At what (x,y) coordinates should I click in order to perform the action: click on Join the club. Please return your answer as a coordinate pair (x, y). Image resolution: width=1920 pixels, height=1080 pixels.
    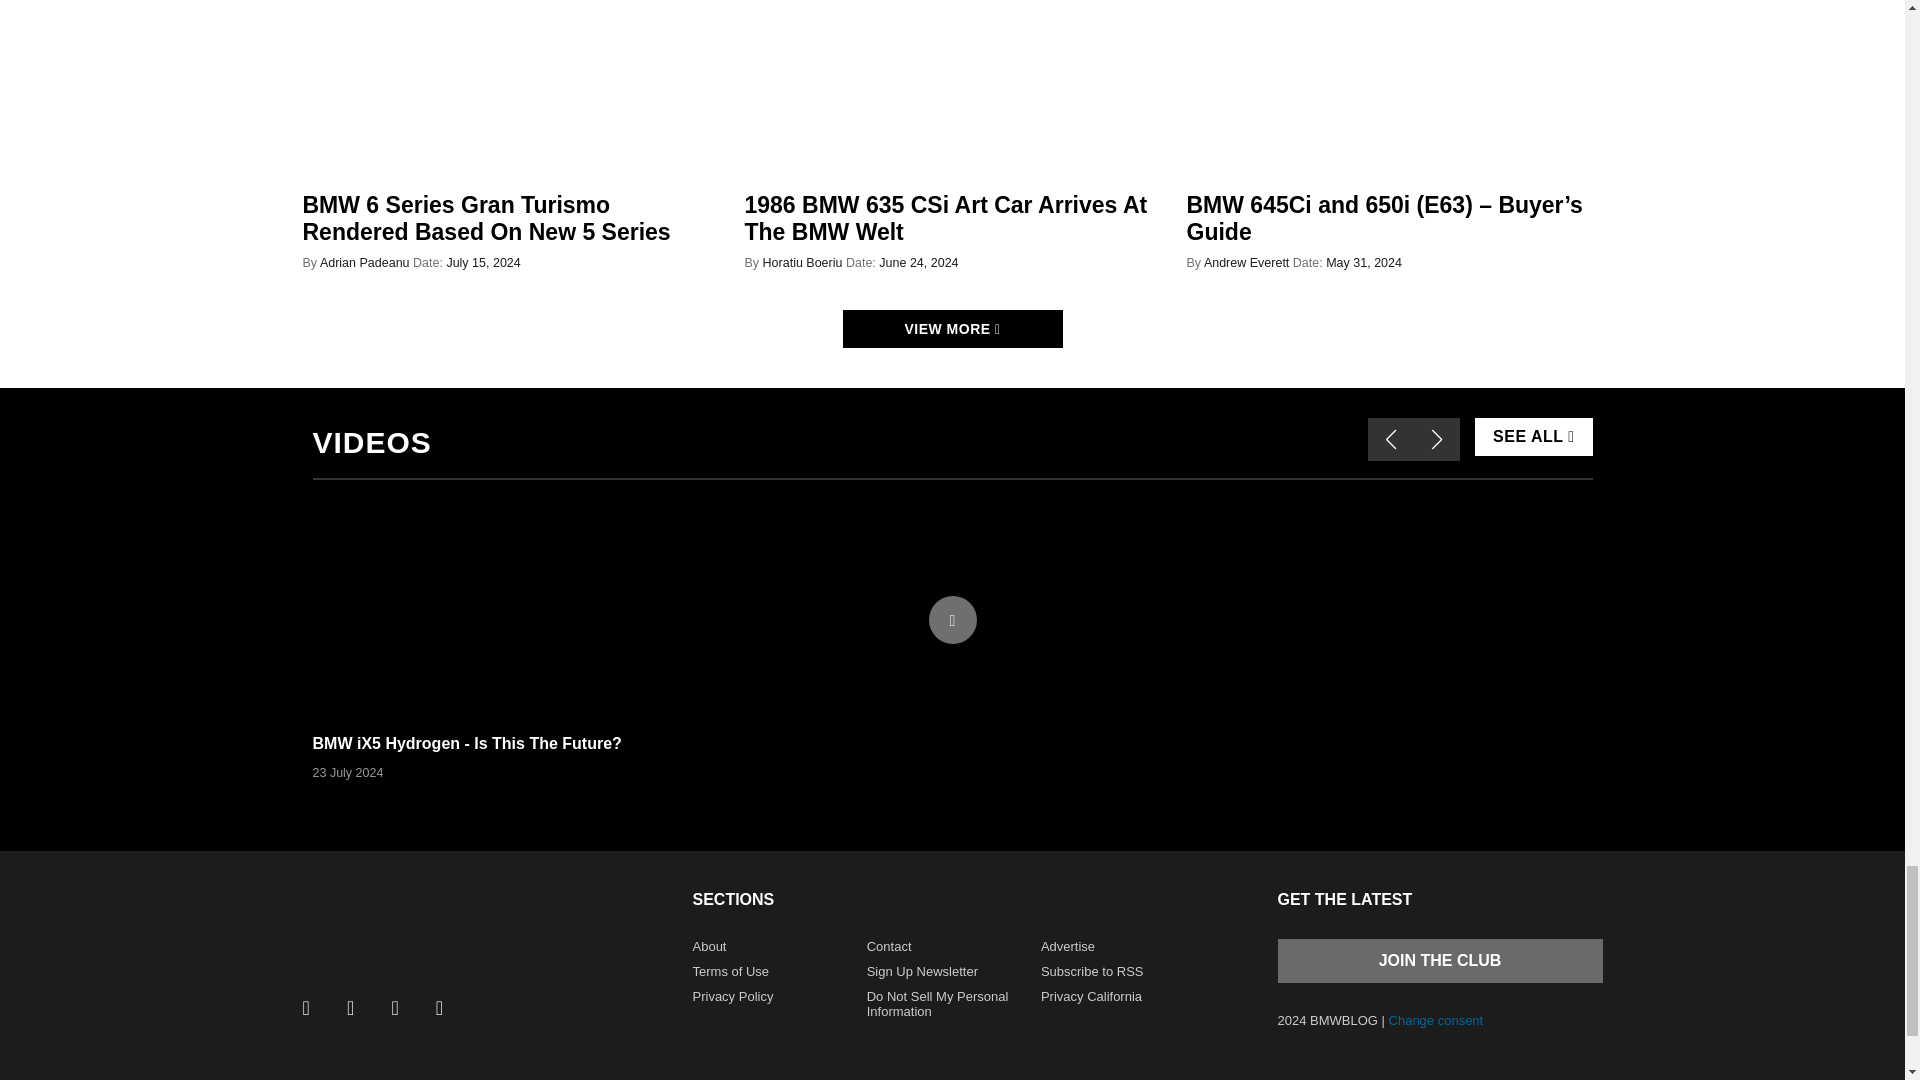
    Looking at the image, I should click on (1440, 960).